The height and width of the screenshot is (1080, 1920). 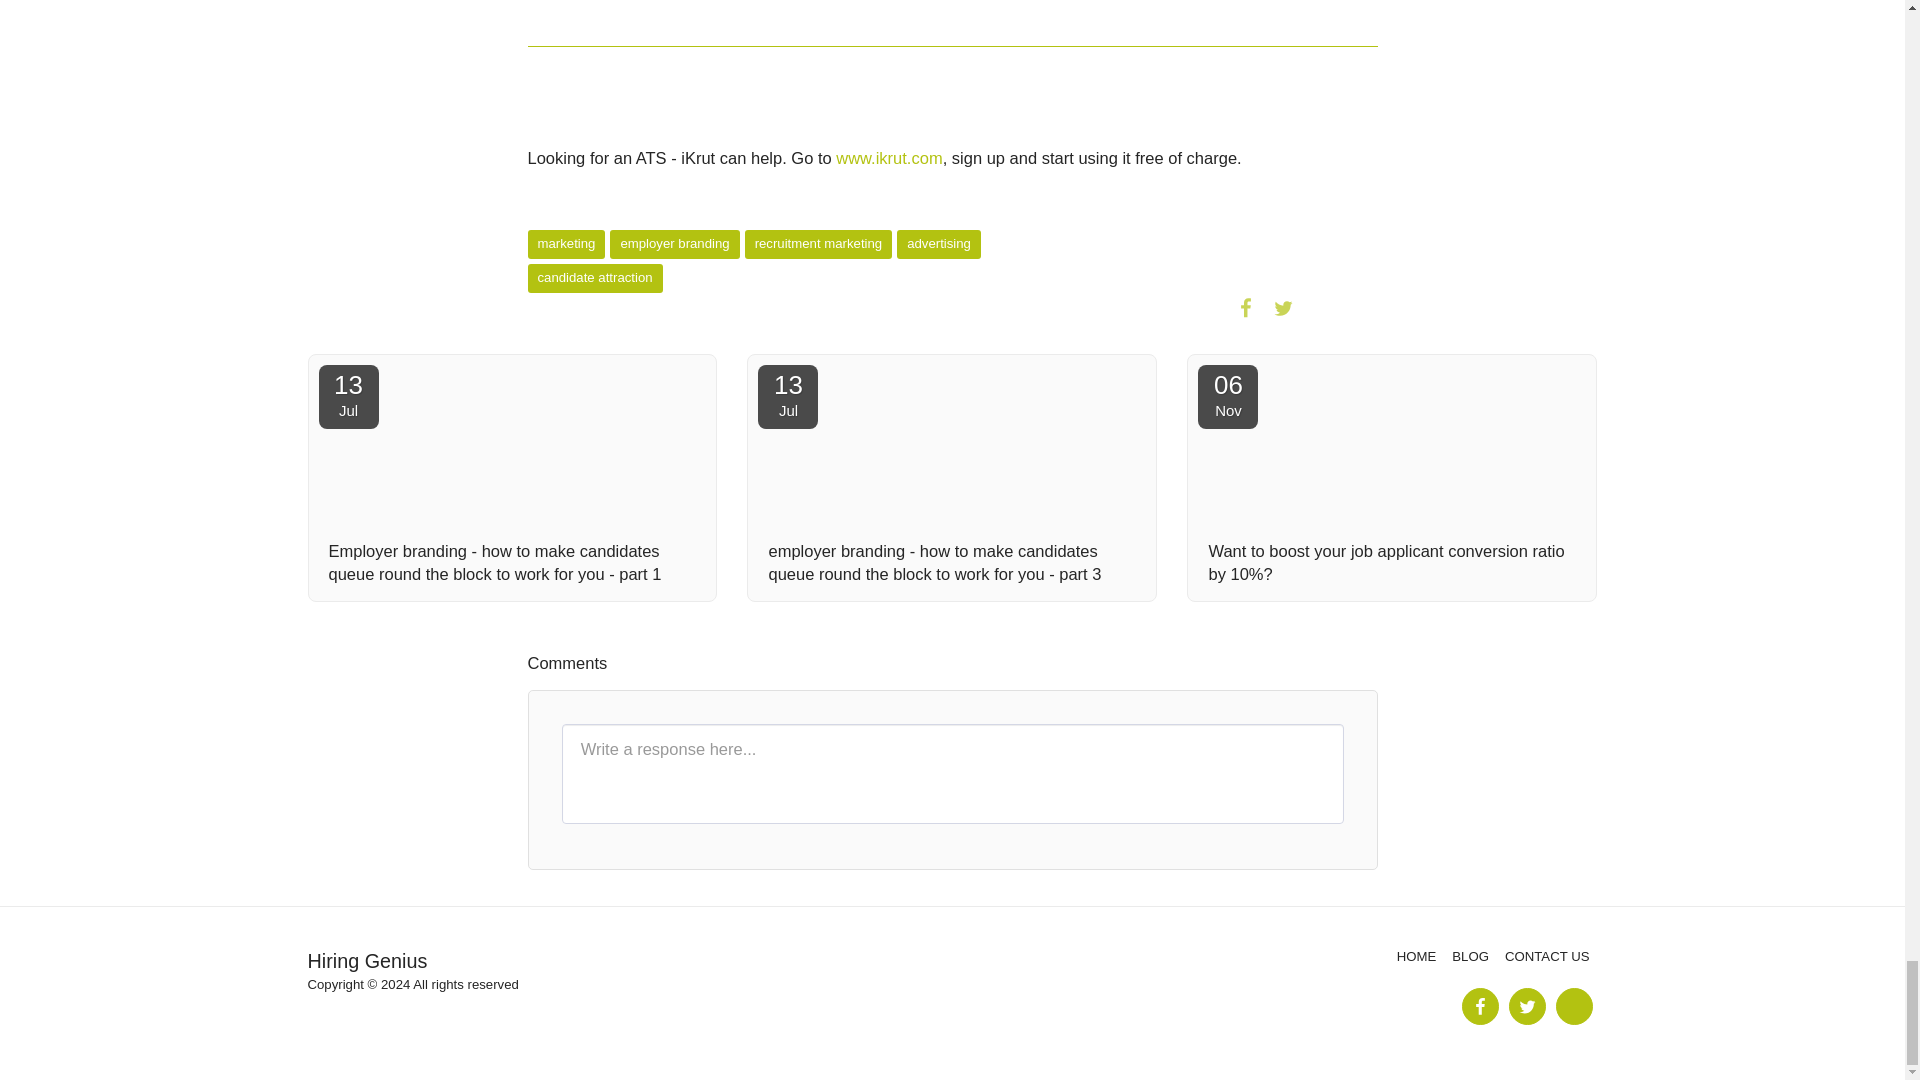 I want to click on RSS, so click(x=348, y=396).